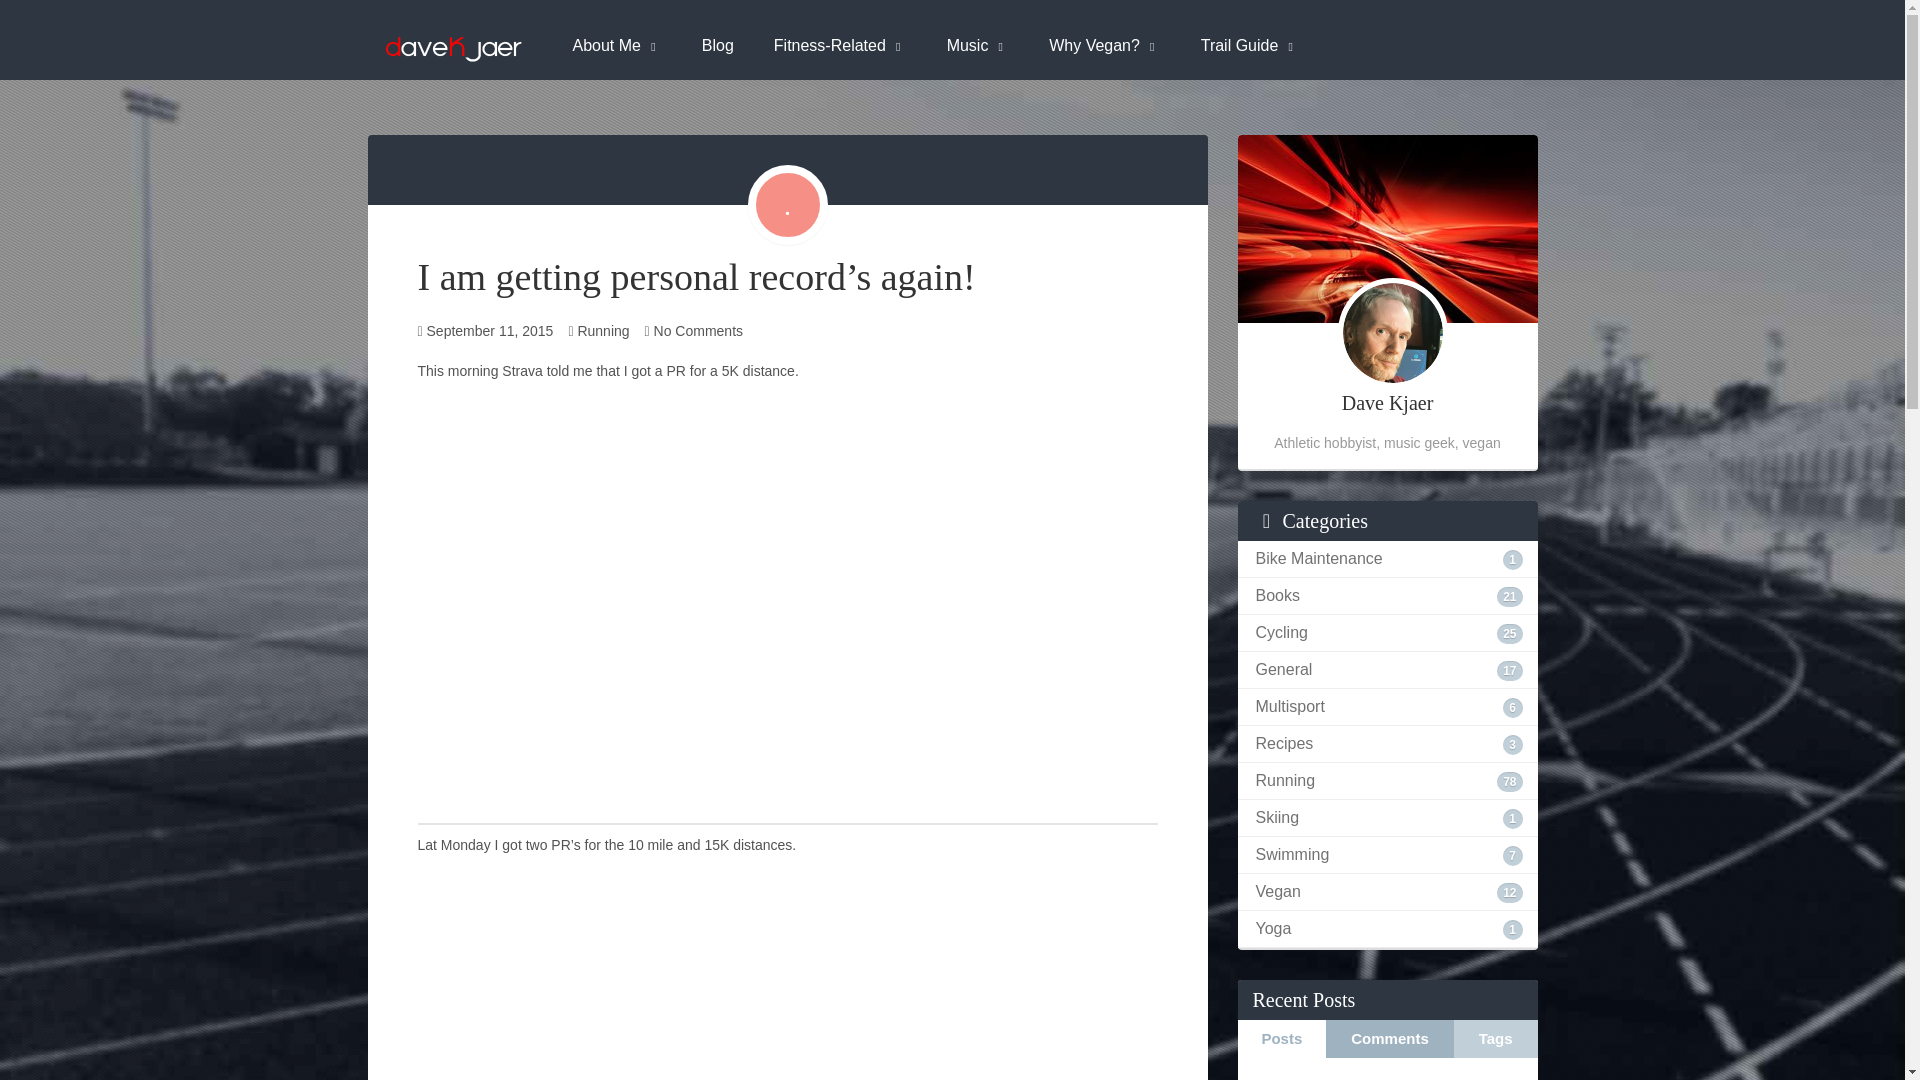  Describe the element at coordinates (452, 44) in the screenshot. I see `Dave Kjaer` at that location.